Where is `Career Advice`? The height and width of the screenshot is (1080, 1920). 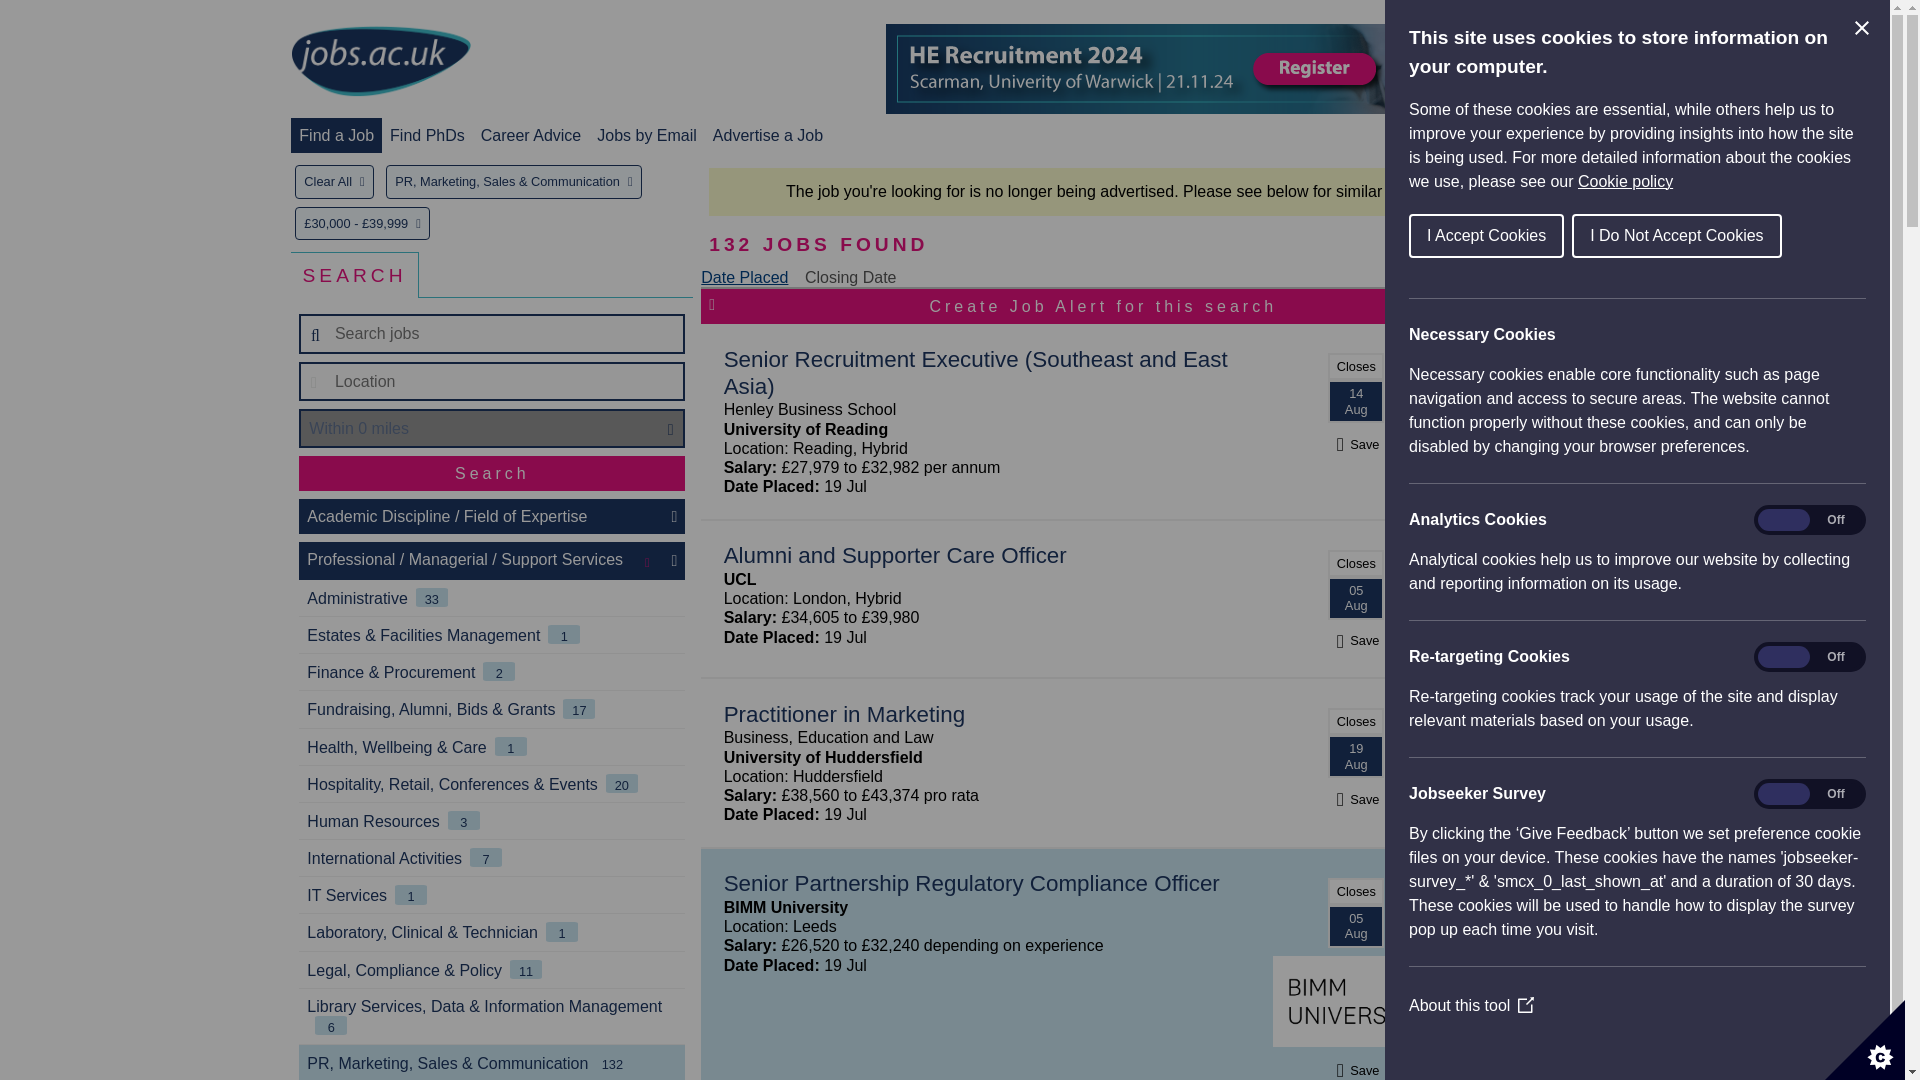 Career Advice is located at coordinates (531, 135).